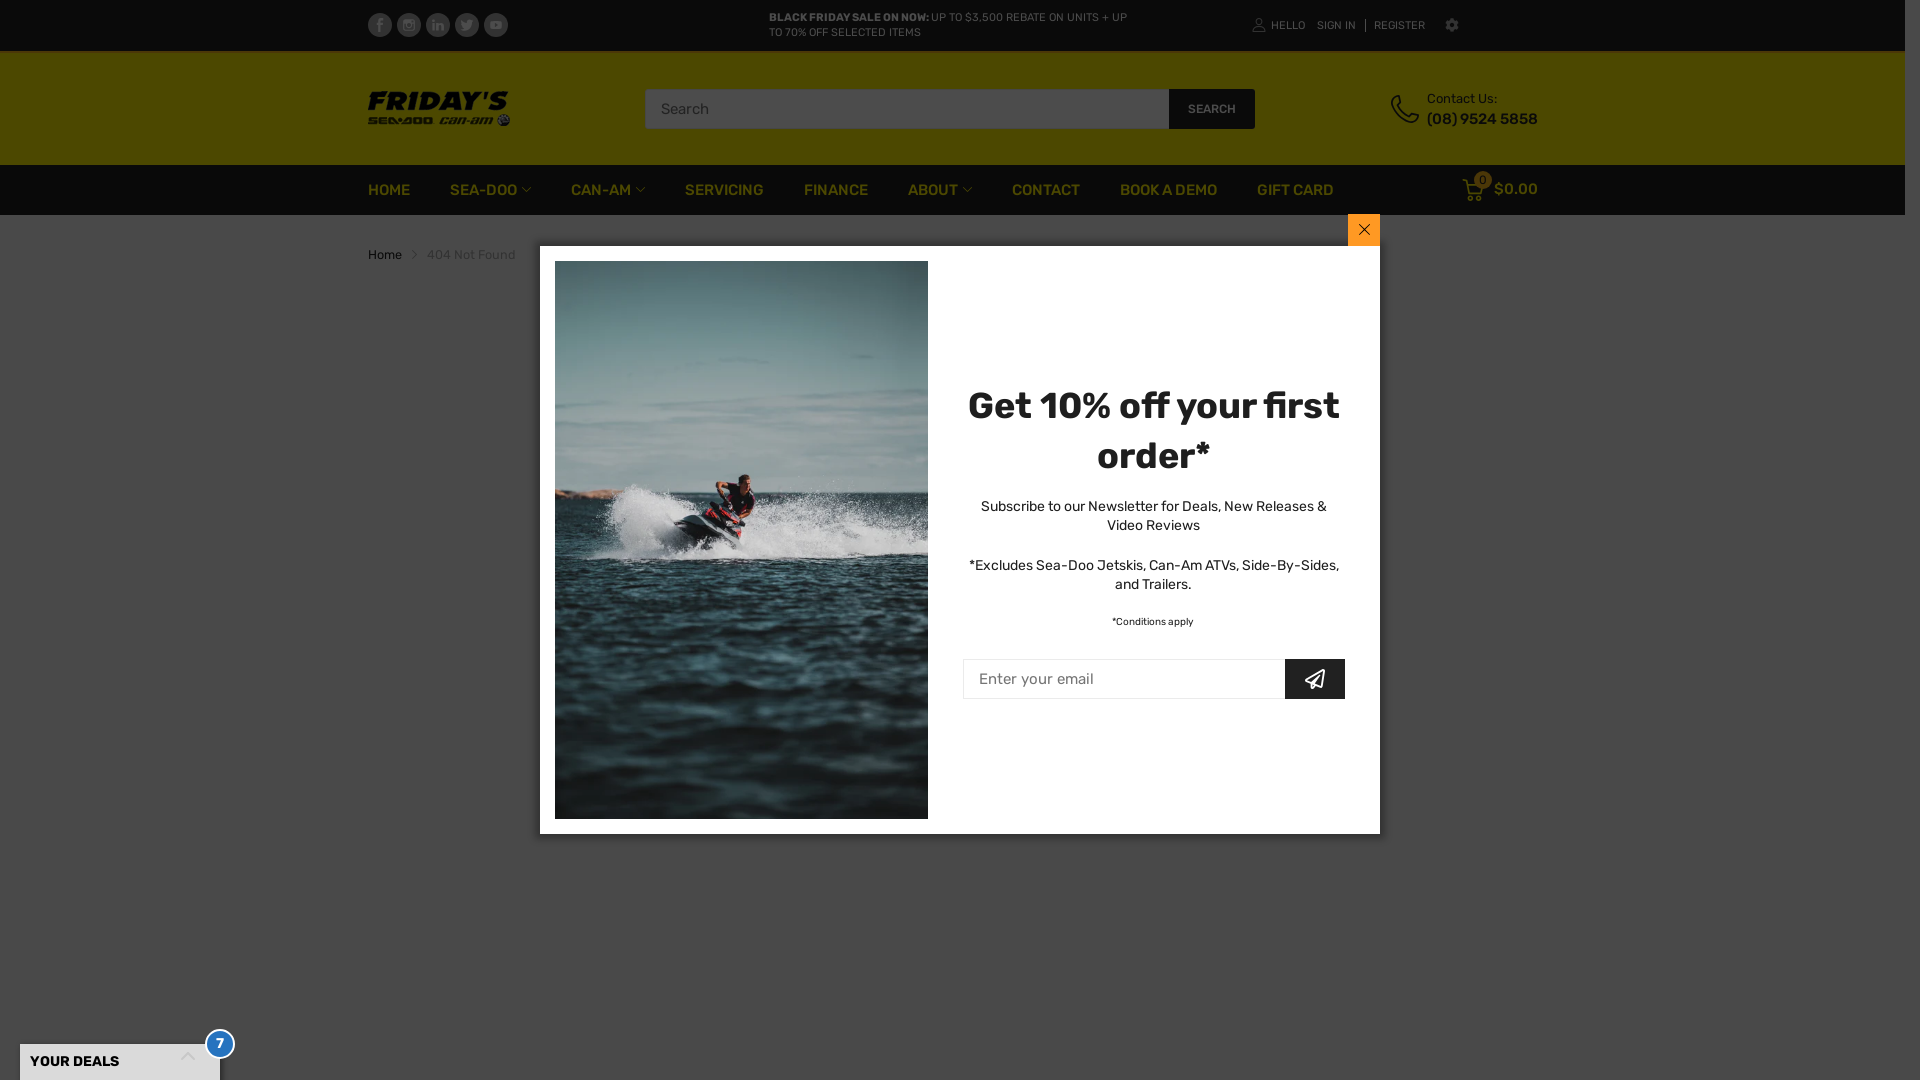 The width and height of the screenshot is (1920, 1080). Describe the element at coordinates (1131, 726) in the screenshot. I see `Search` at that location.